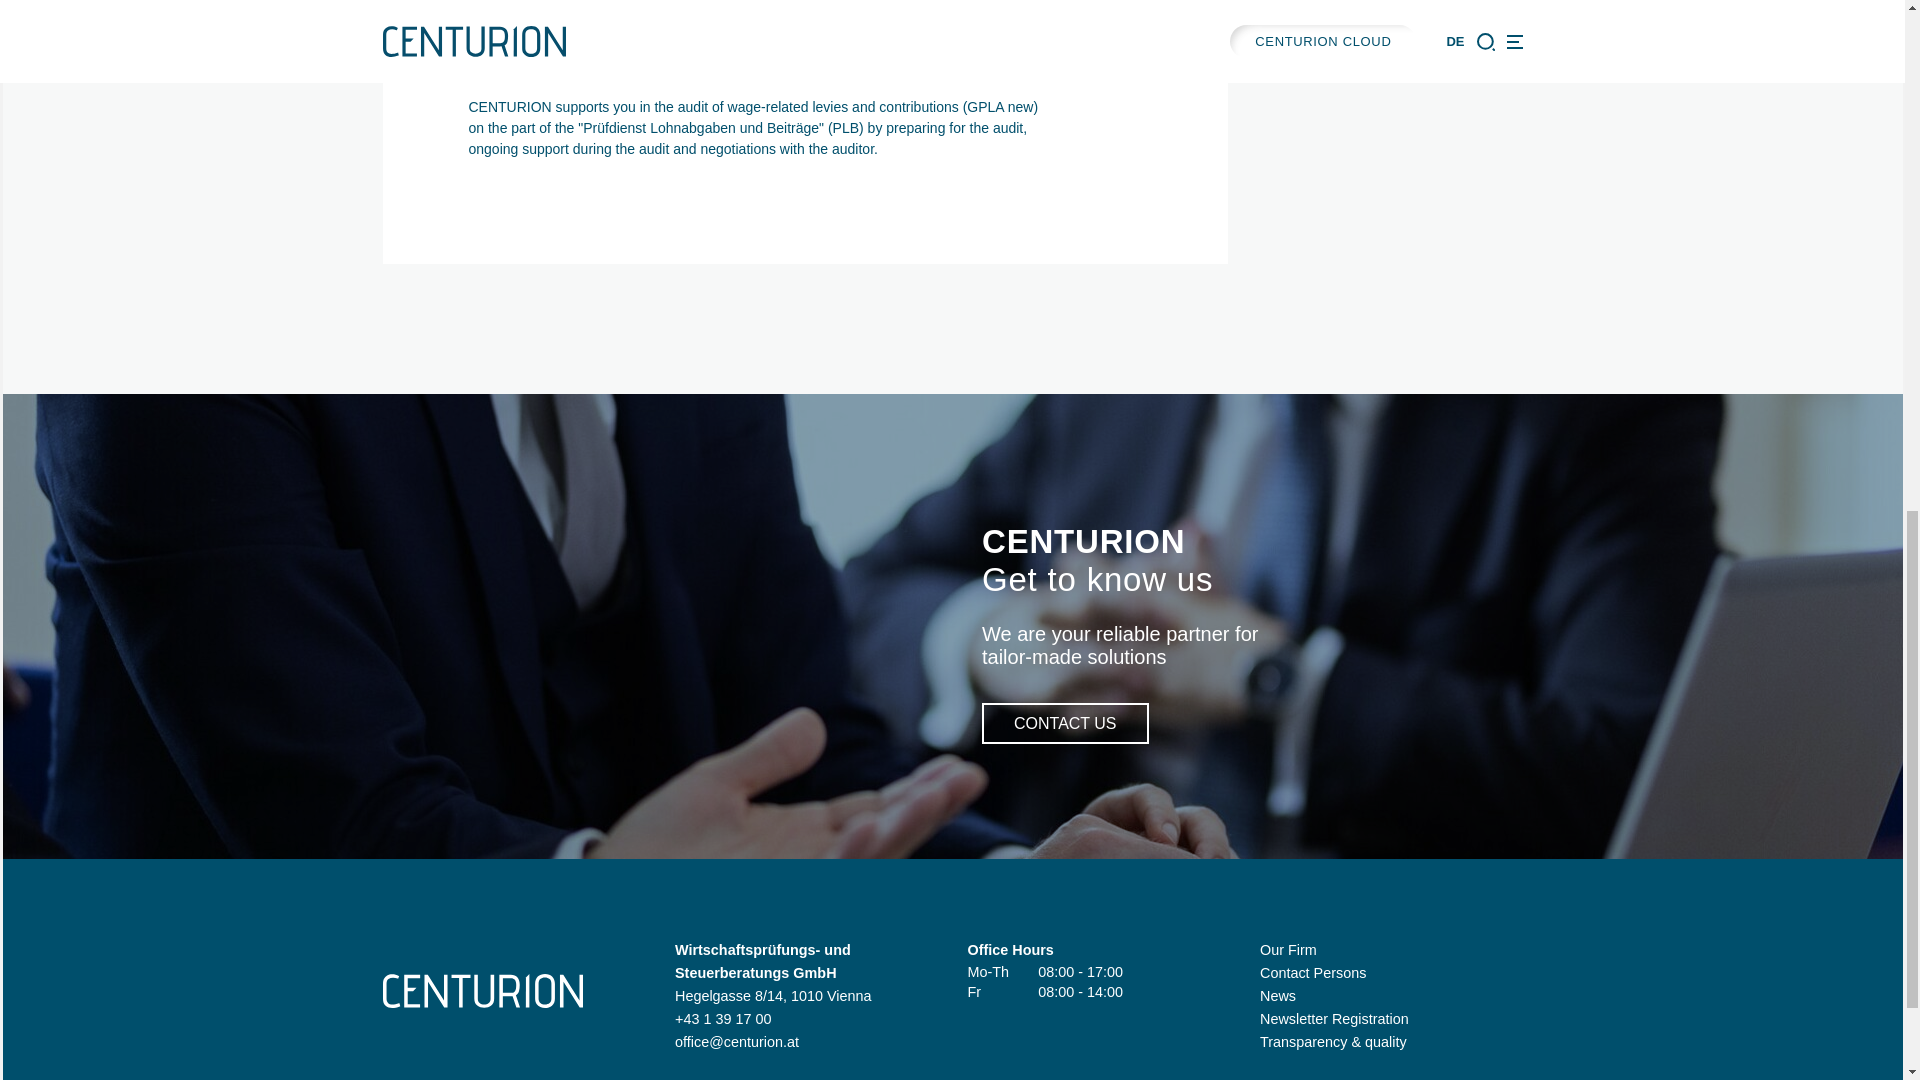 This screenshot has width=1920, height=1080. I want to click on CONTACT US, so click(1064, 724).